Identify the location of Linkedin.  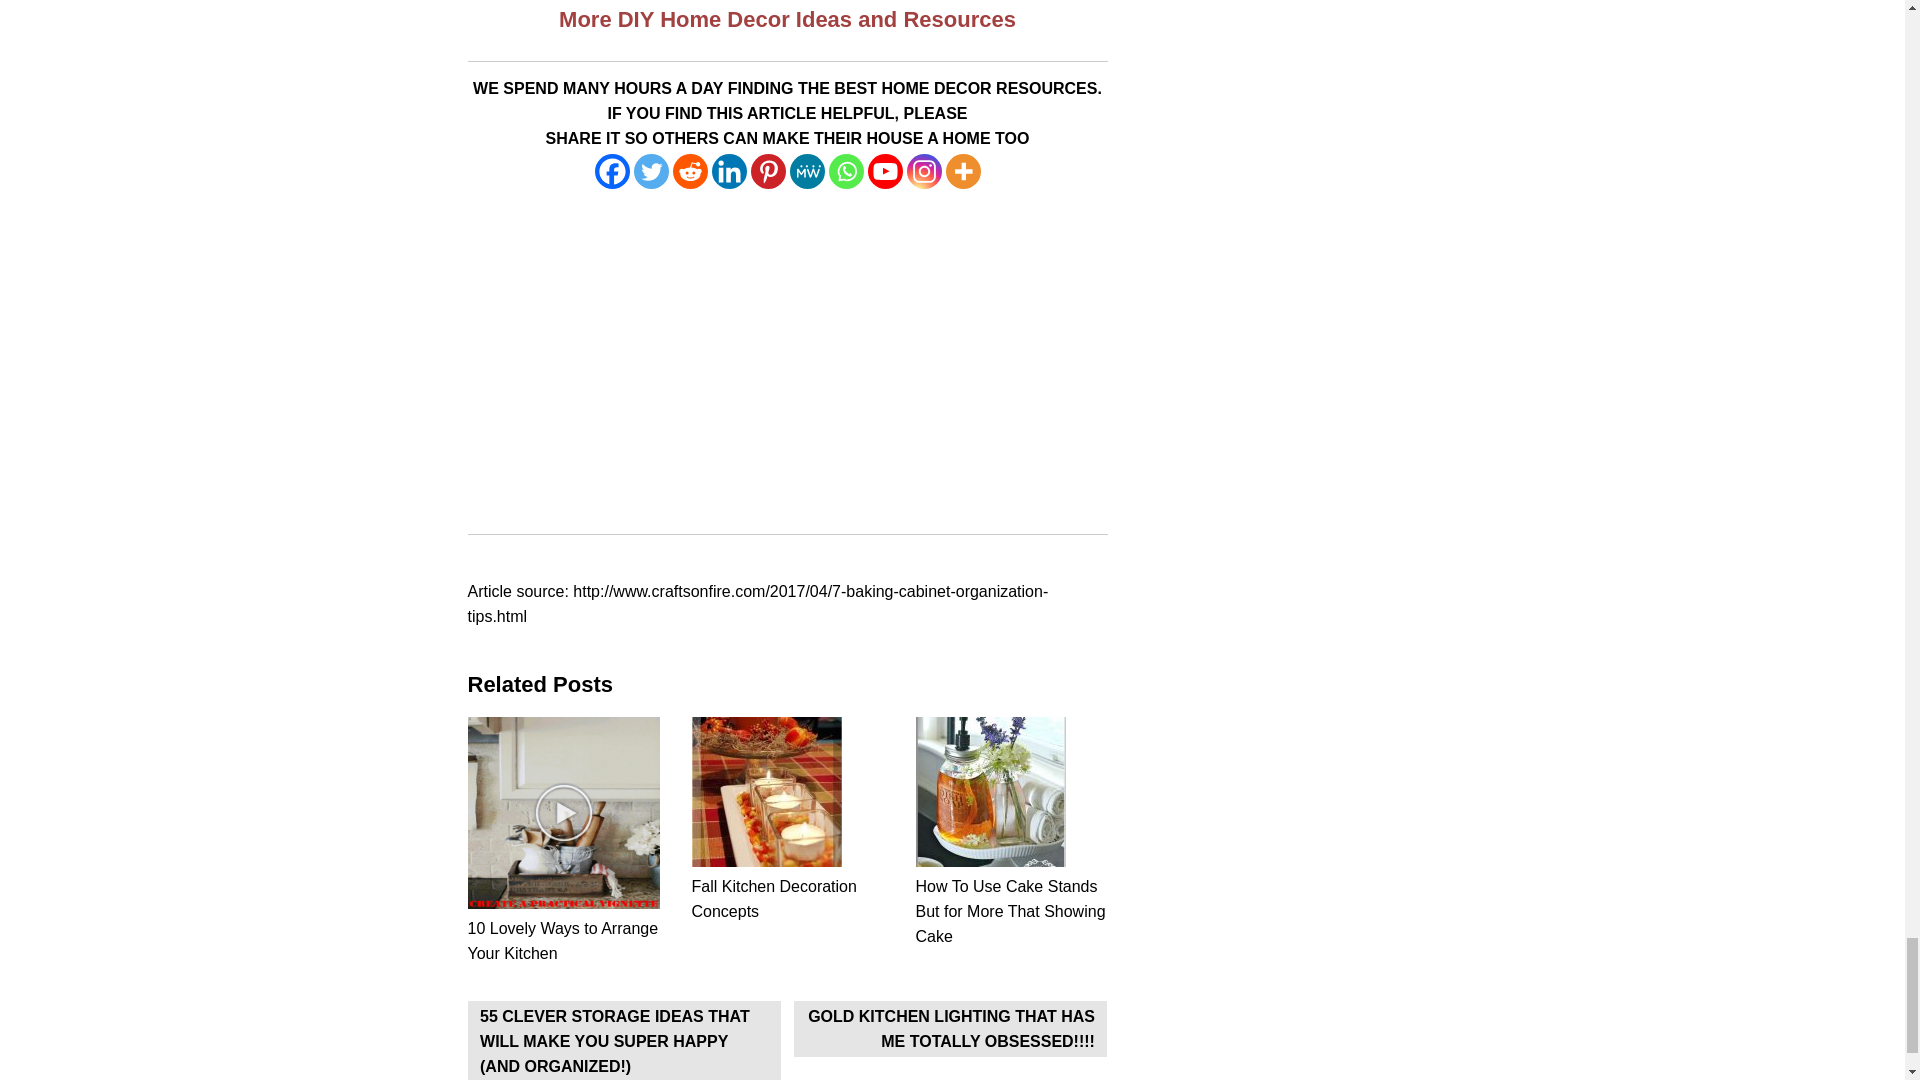
(729, 172).